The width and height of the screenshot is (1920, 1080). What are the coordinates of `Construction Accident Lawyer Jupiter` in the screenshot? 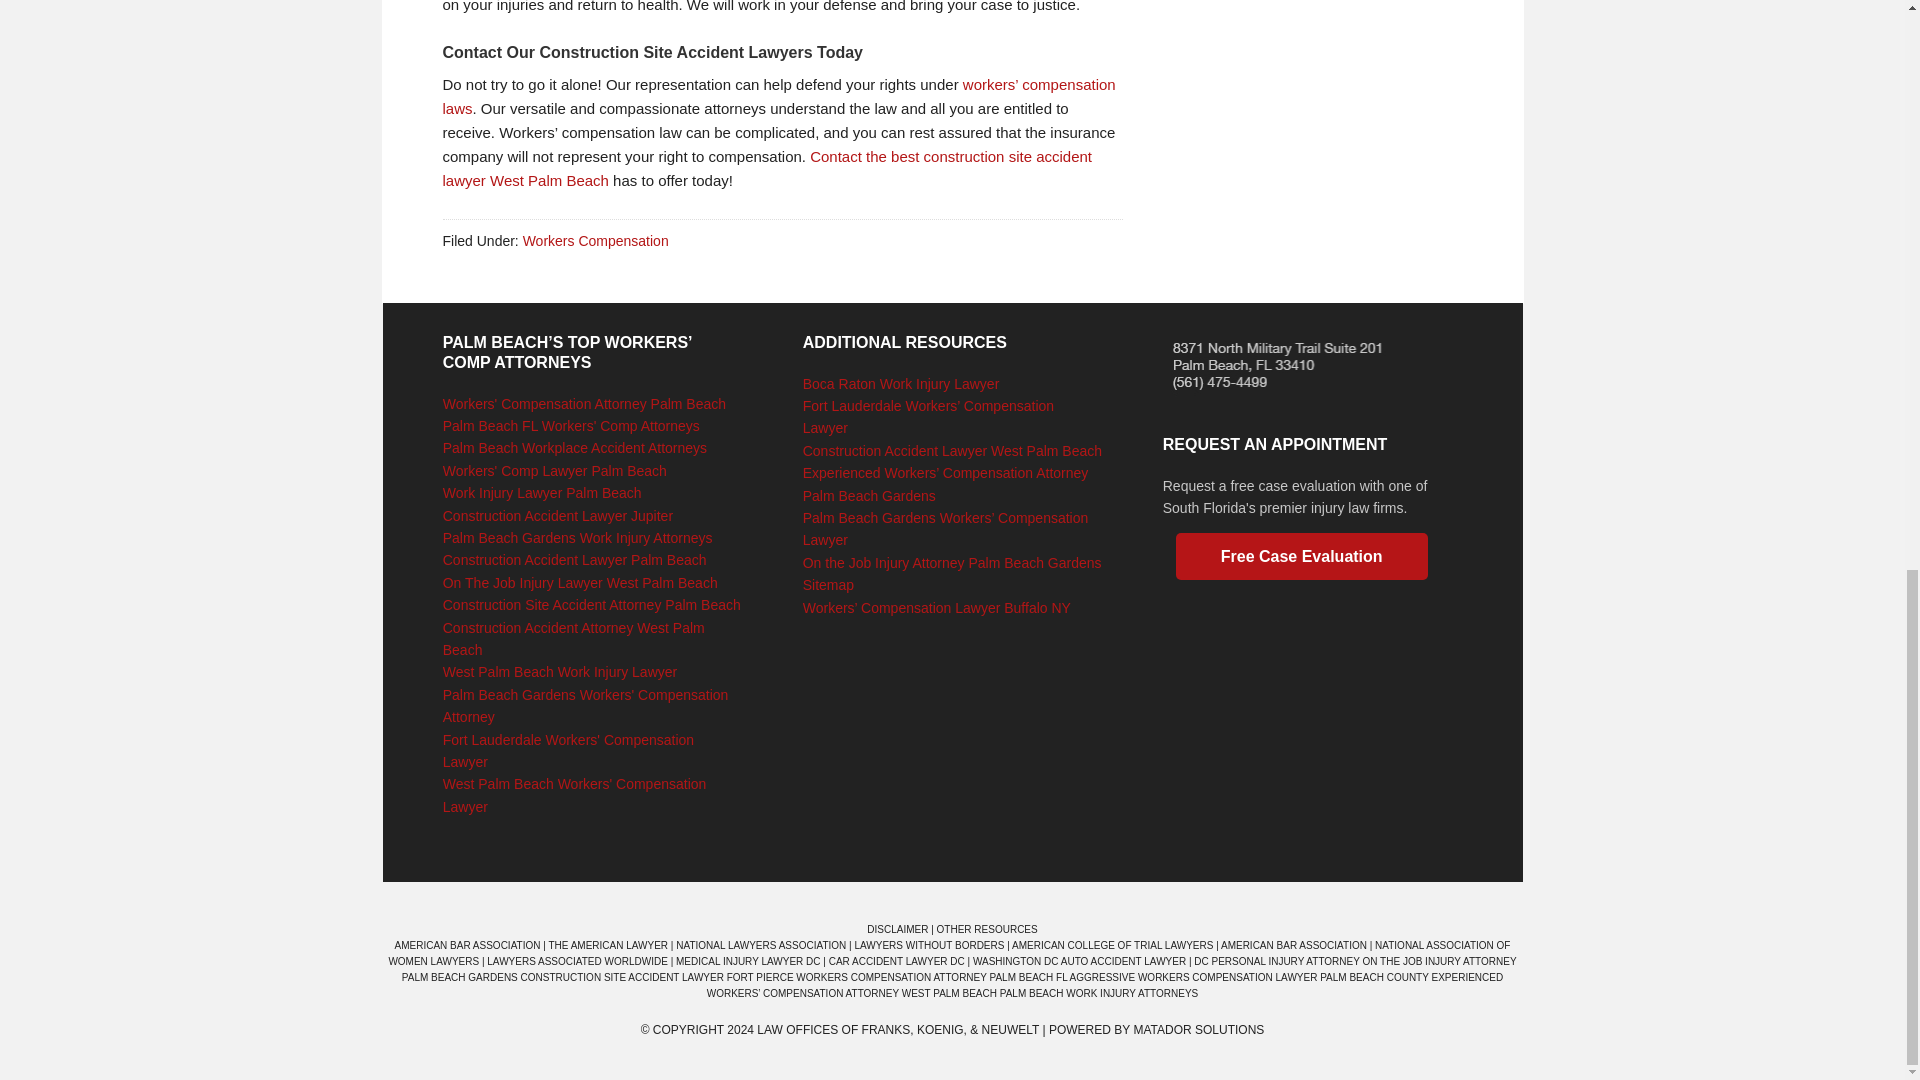 It's located at (558, 515).